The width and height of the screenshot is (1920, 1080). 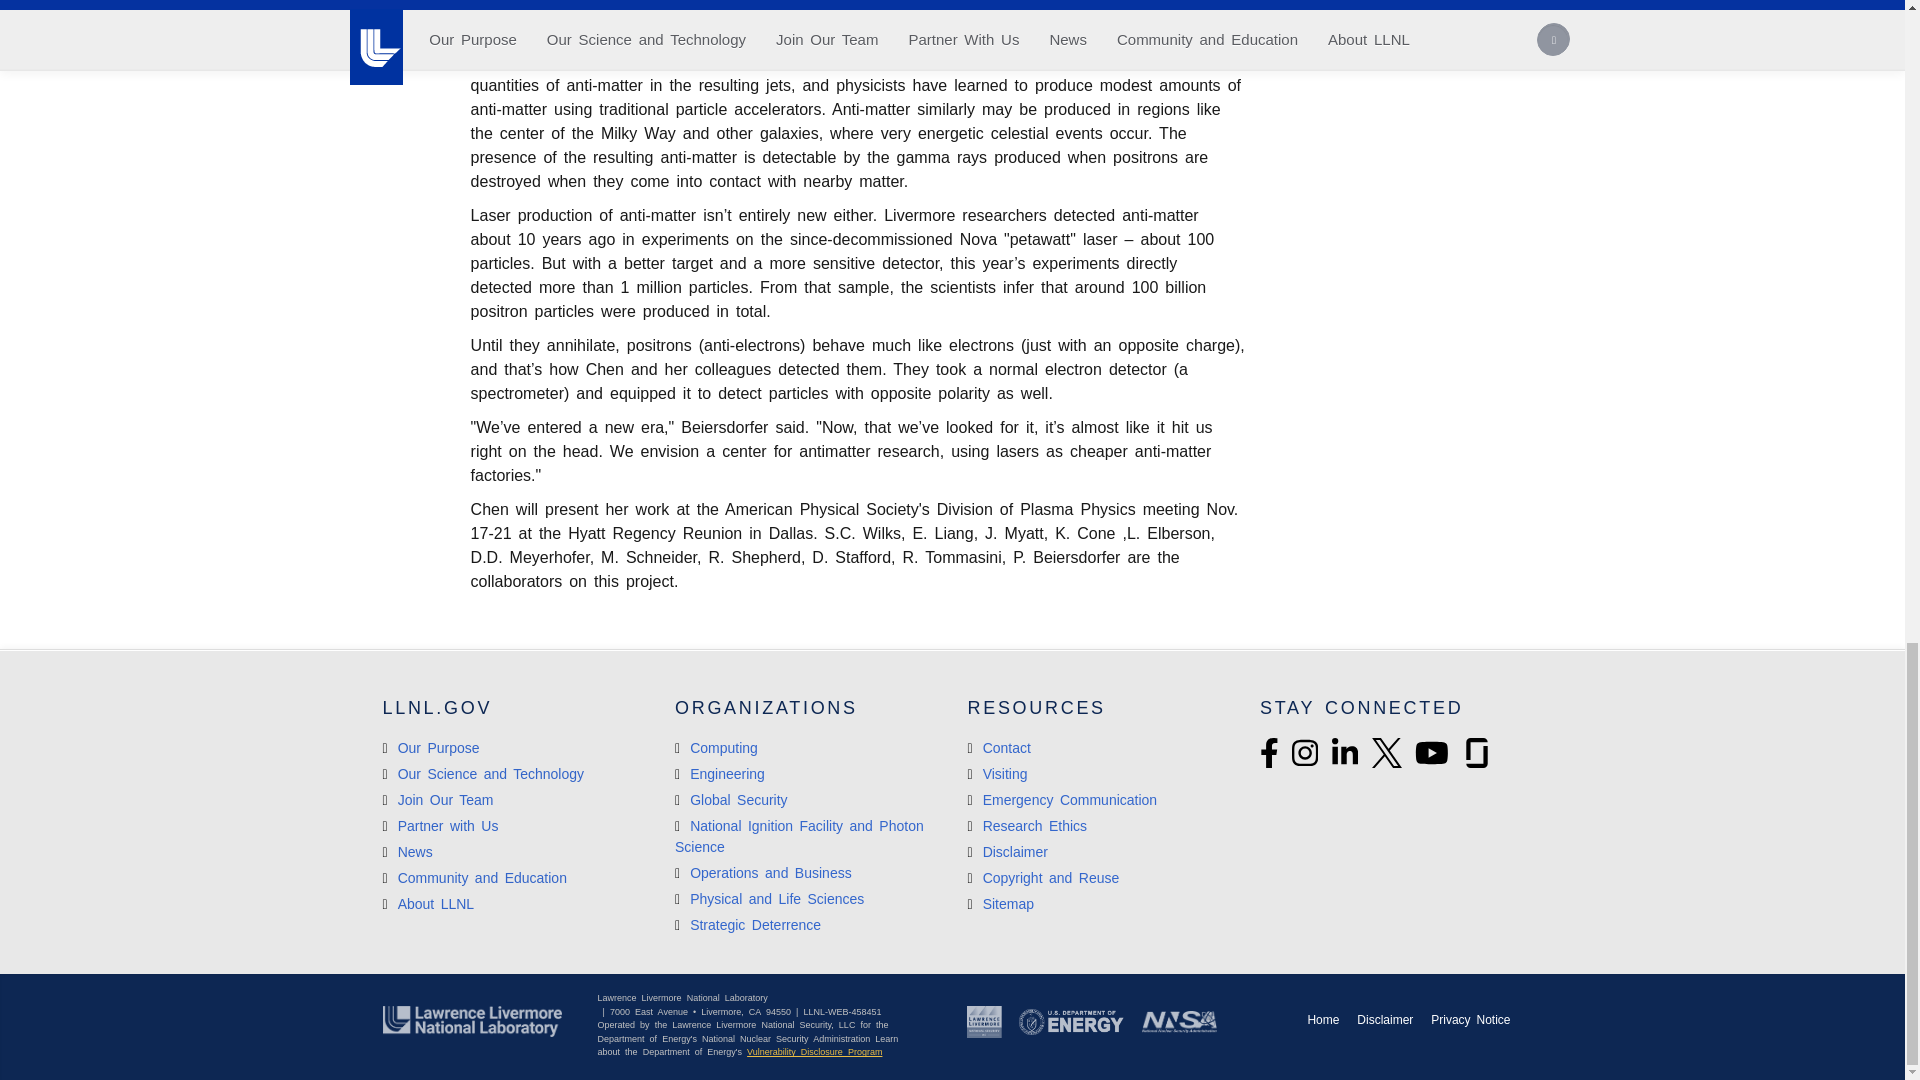 What do you see at coordinates (799, 836) in the screenshot?
I see `Lasers` at bounding box center [799, 836].